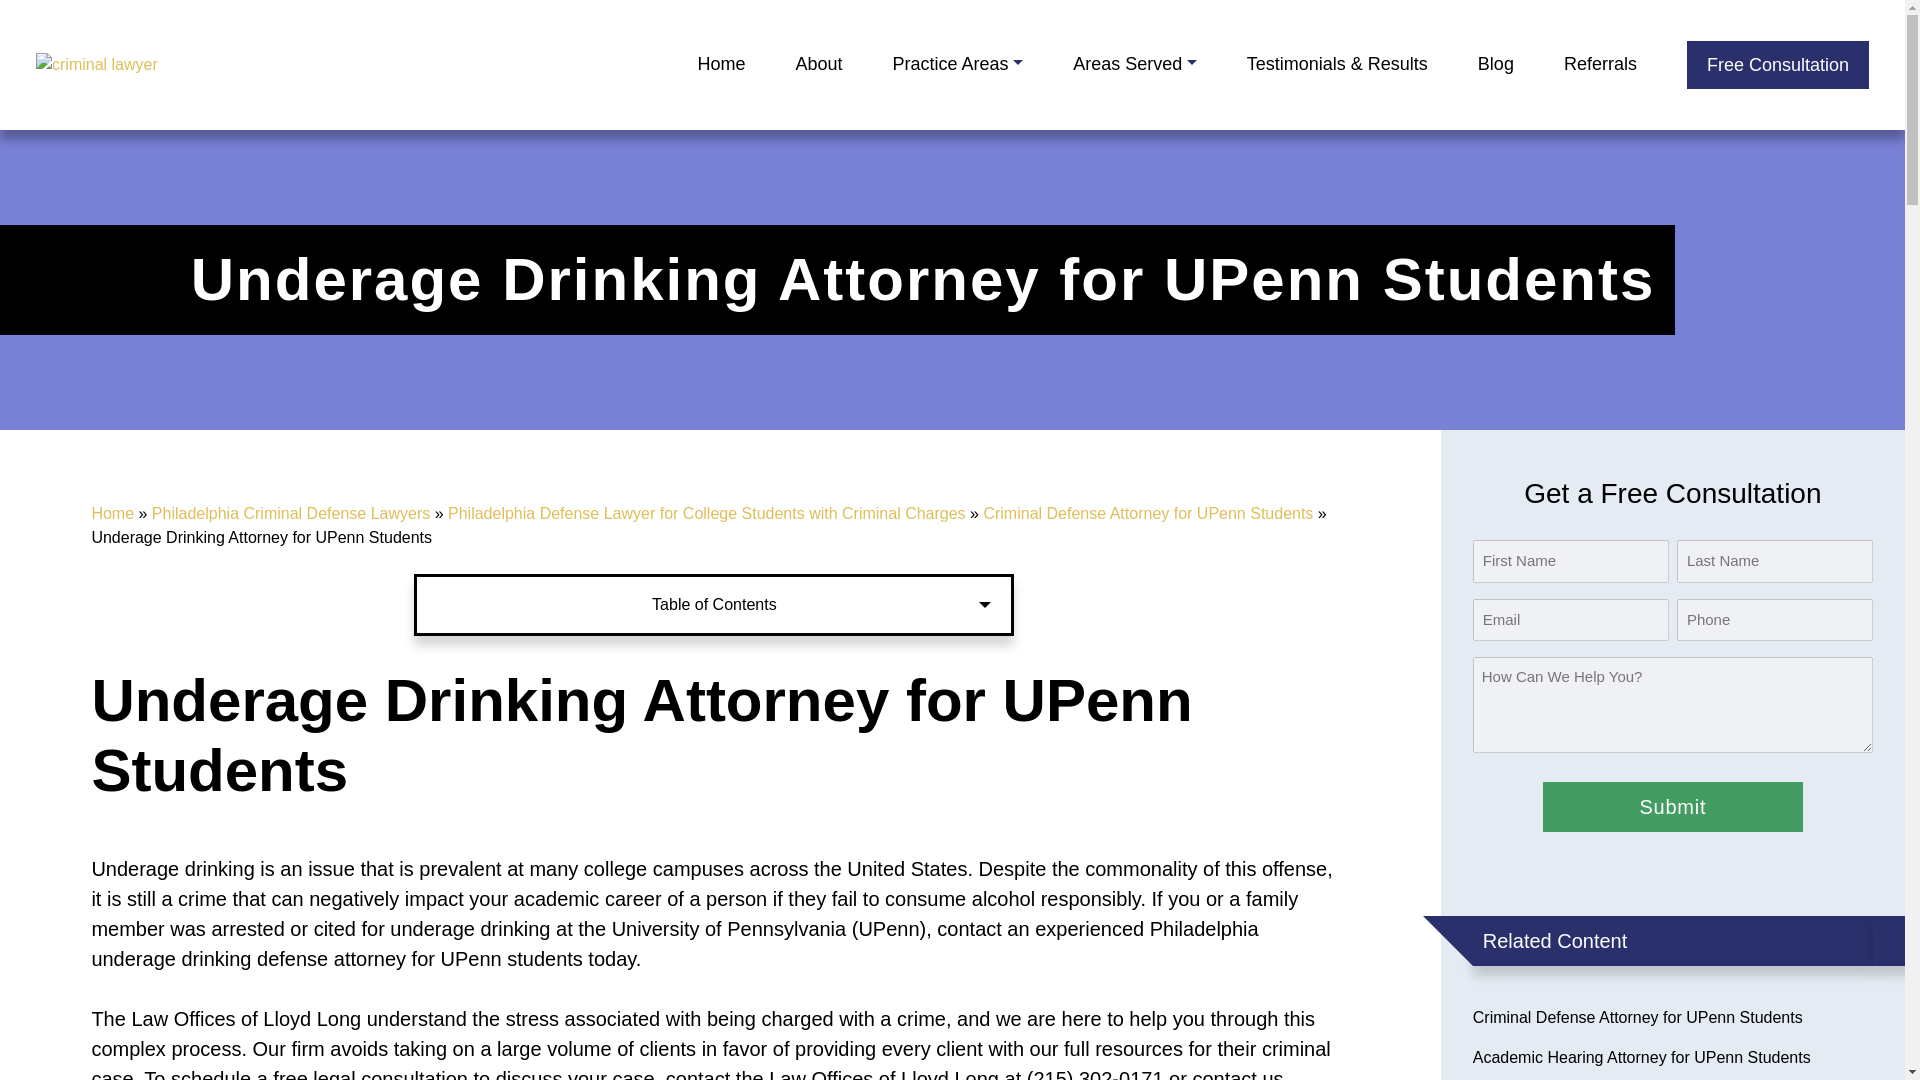 The image size is (1920, 1080). Describe the element at coordinates (818, 64) in the screenshot. I see `About` at that location.